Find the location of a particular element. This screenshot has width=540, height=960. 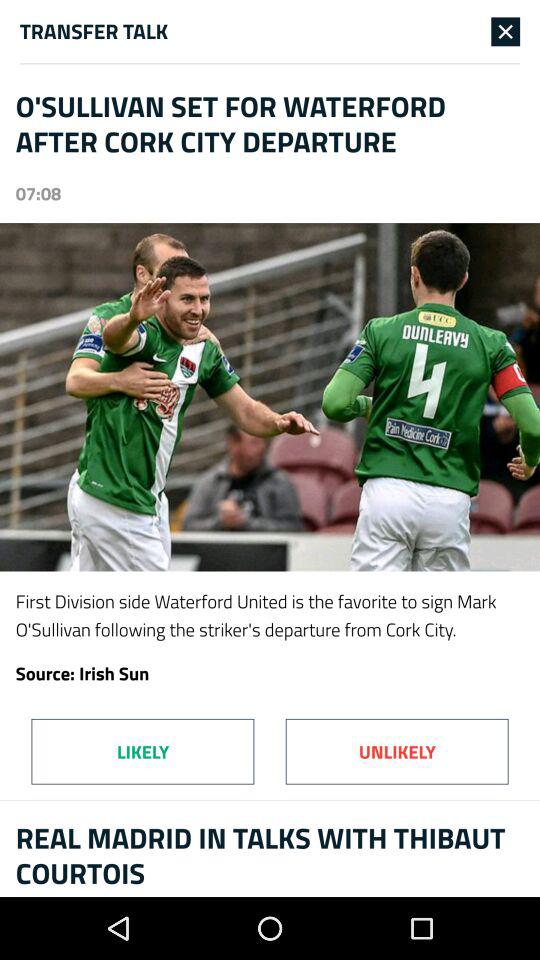

flip to the likely item is located at coordinates (142, 751).